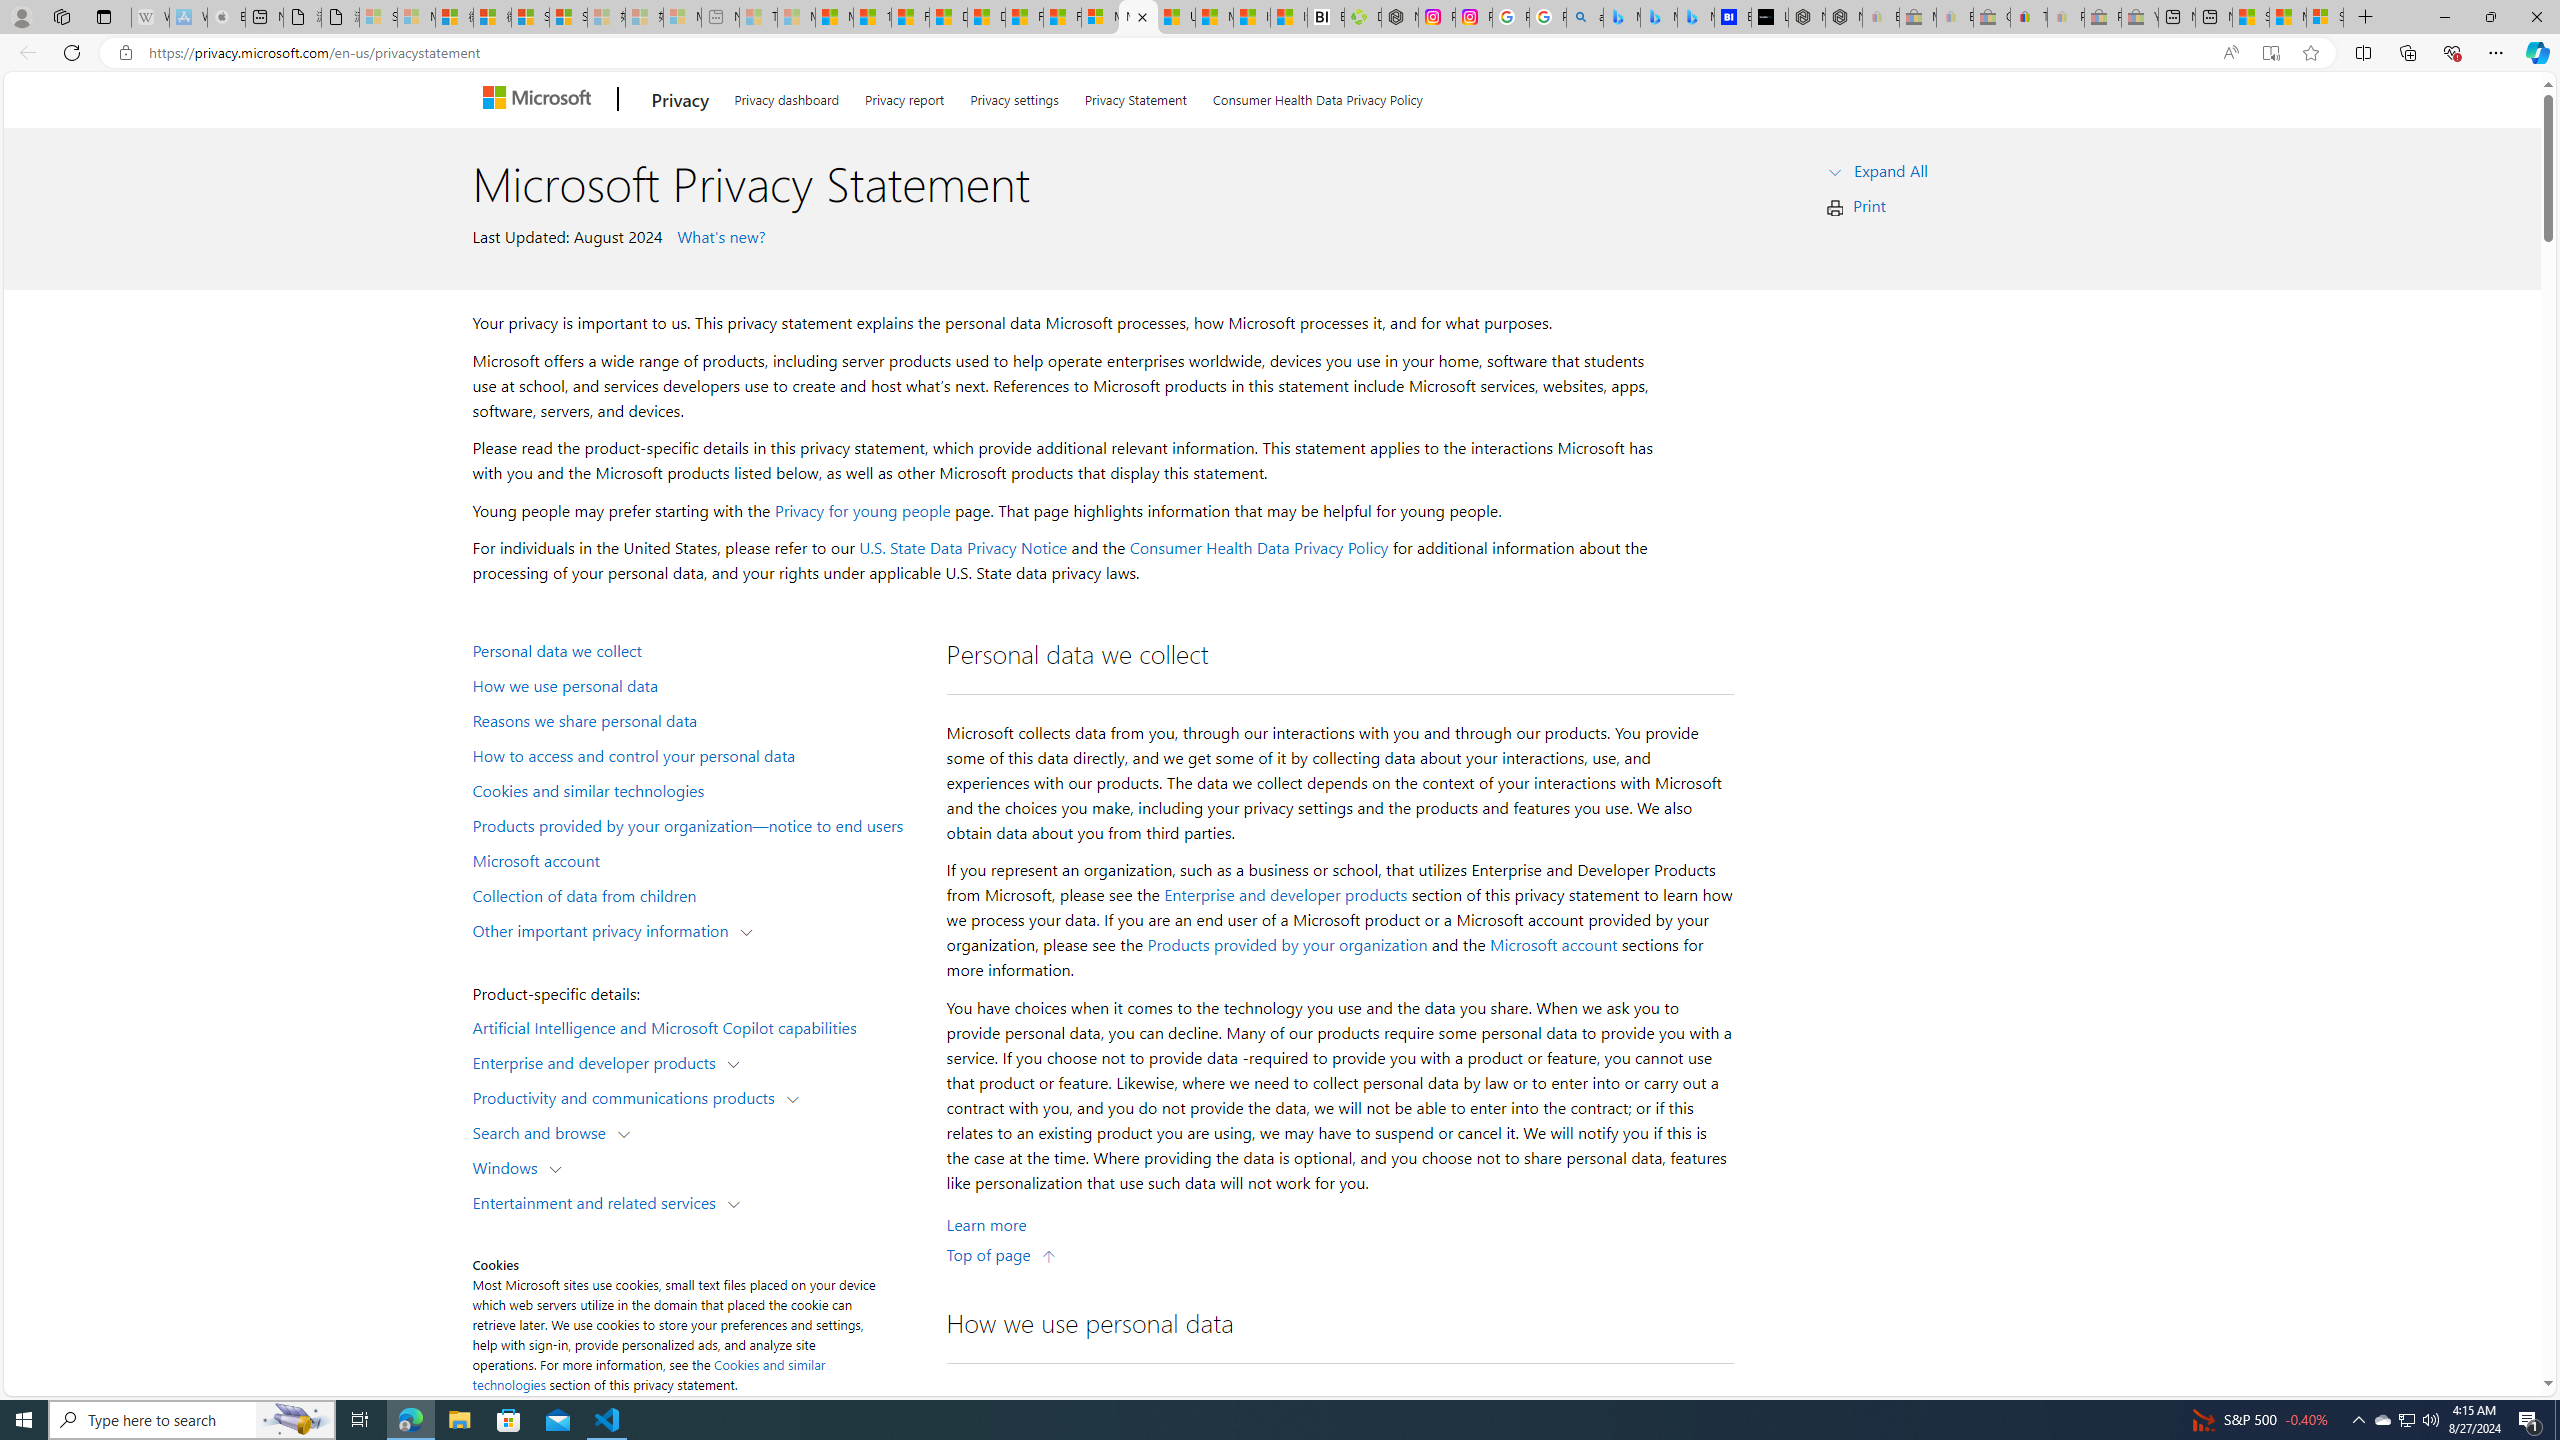 The width and height of the screenshot is (2560, 1440). What do you see at coordinates (1135, 96) in the screenshot?
I see `Privacy Statement` at bounding box center [1135, 96].